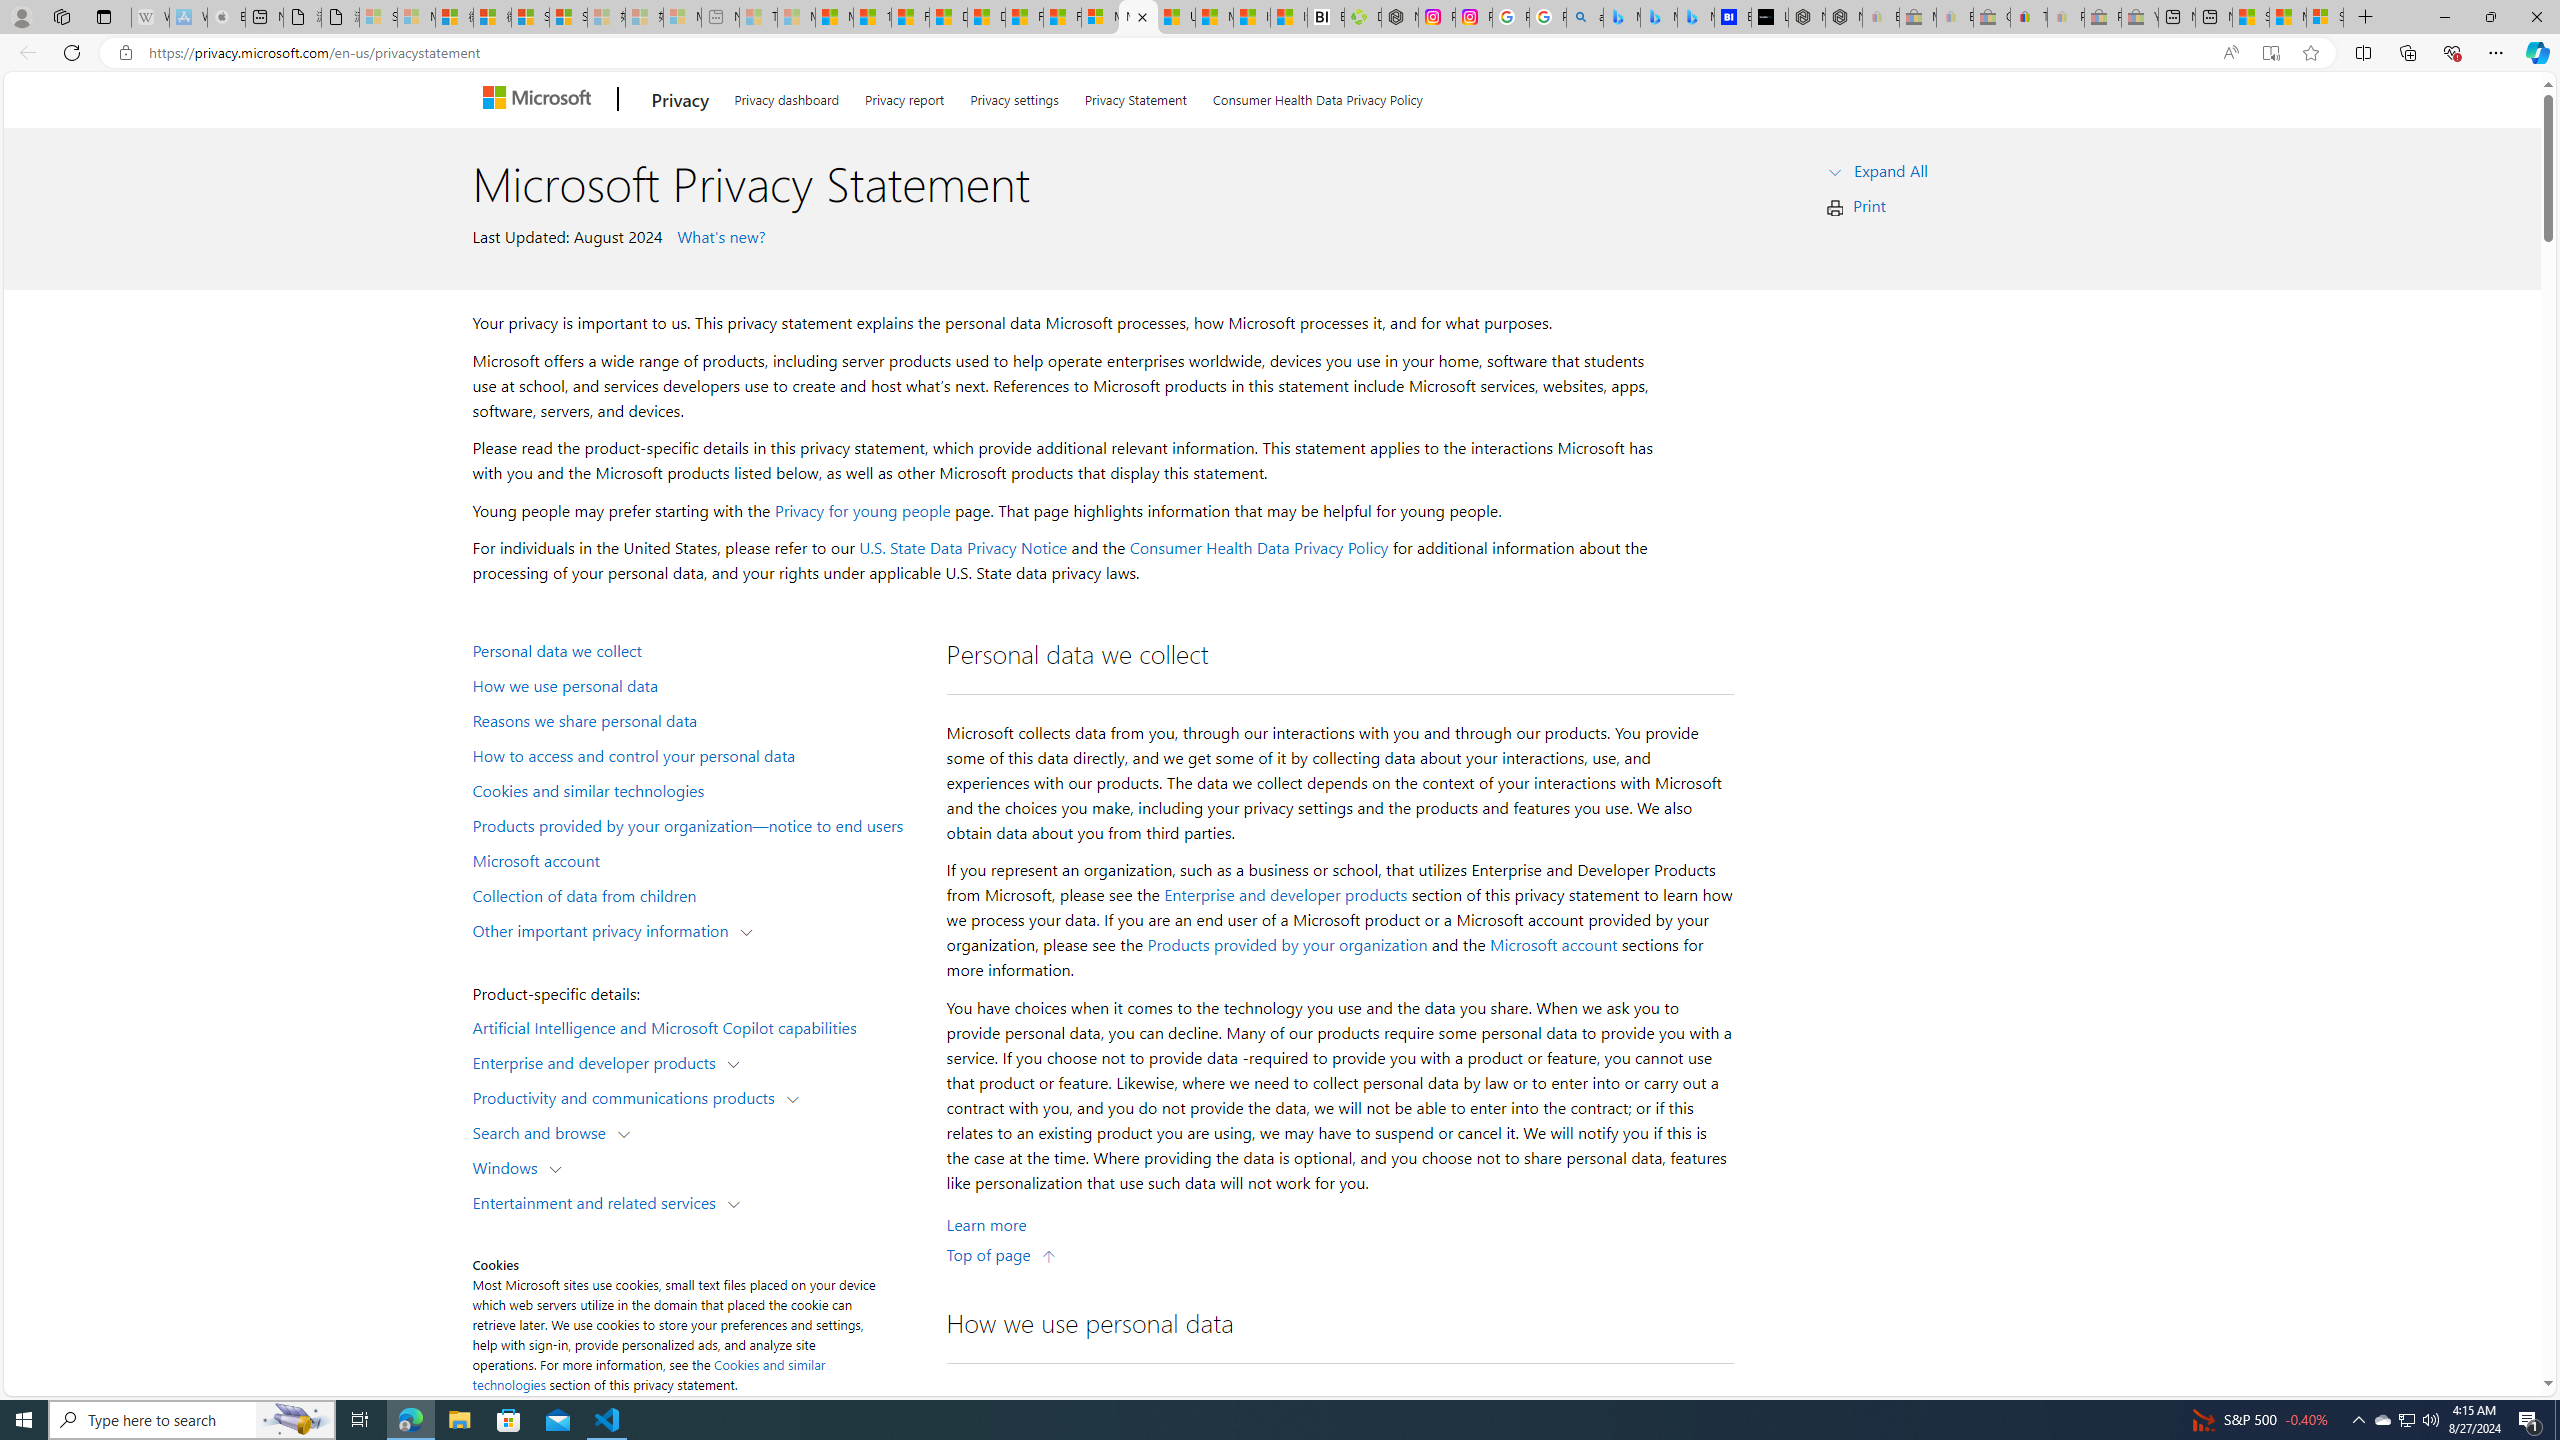 The width and height of the screenshot is (2560, 1440). What do you see at coordinates (1135, 96) in the screenshot?
I see `Privacy Statement` at bounding box center [1135, 96].